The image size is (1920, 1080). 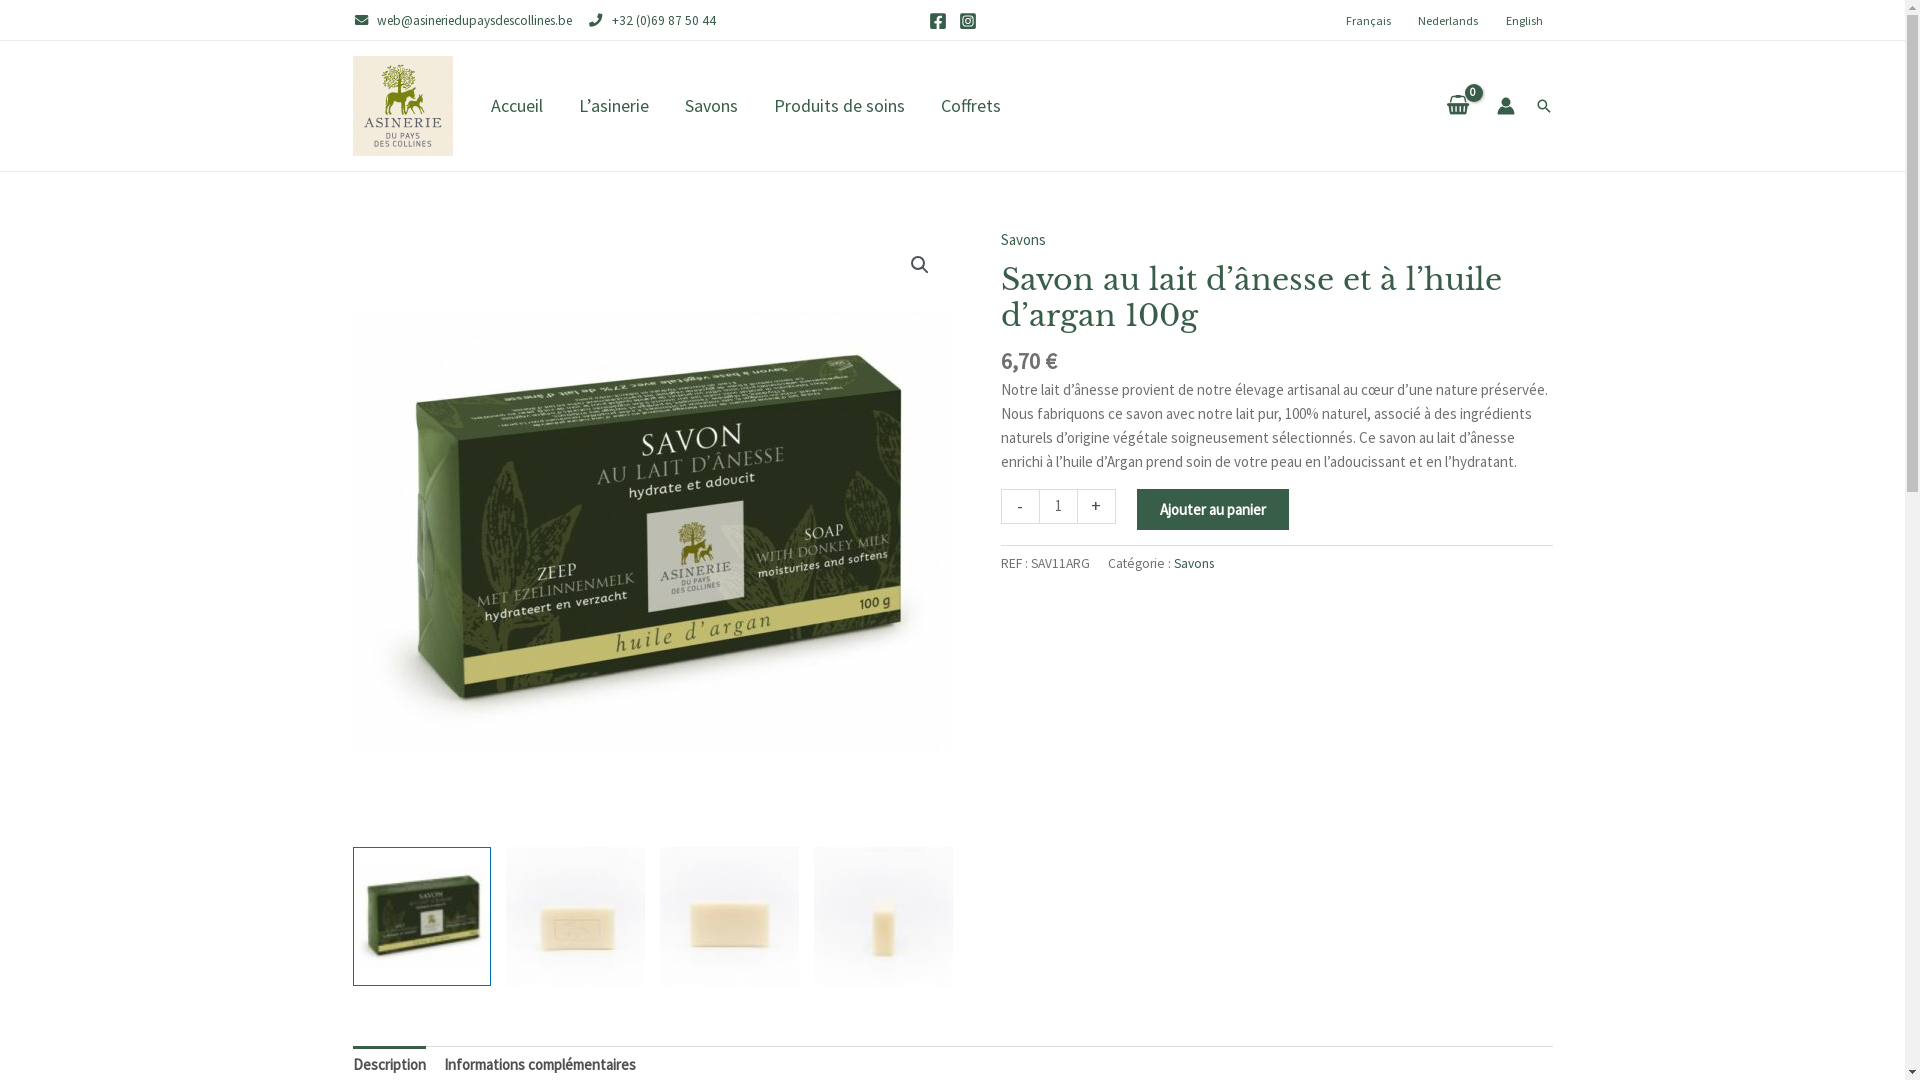 I want to click on Nederlands, so click(x=1448, y=20).